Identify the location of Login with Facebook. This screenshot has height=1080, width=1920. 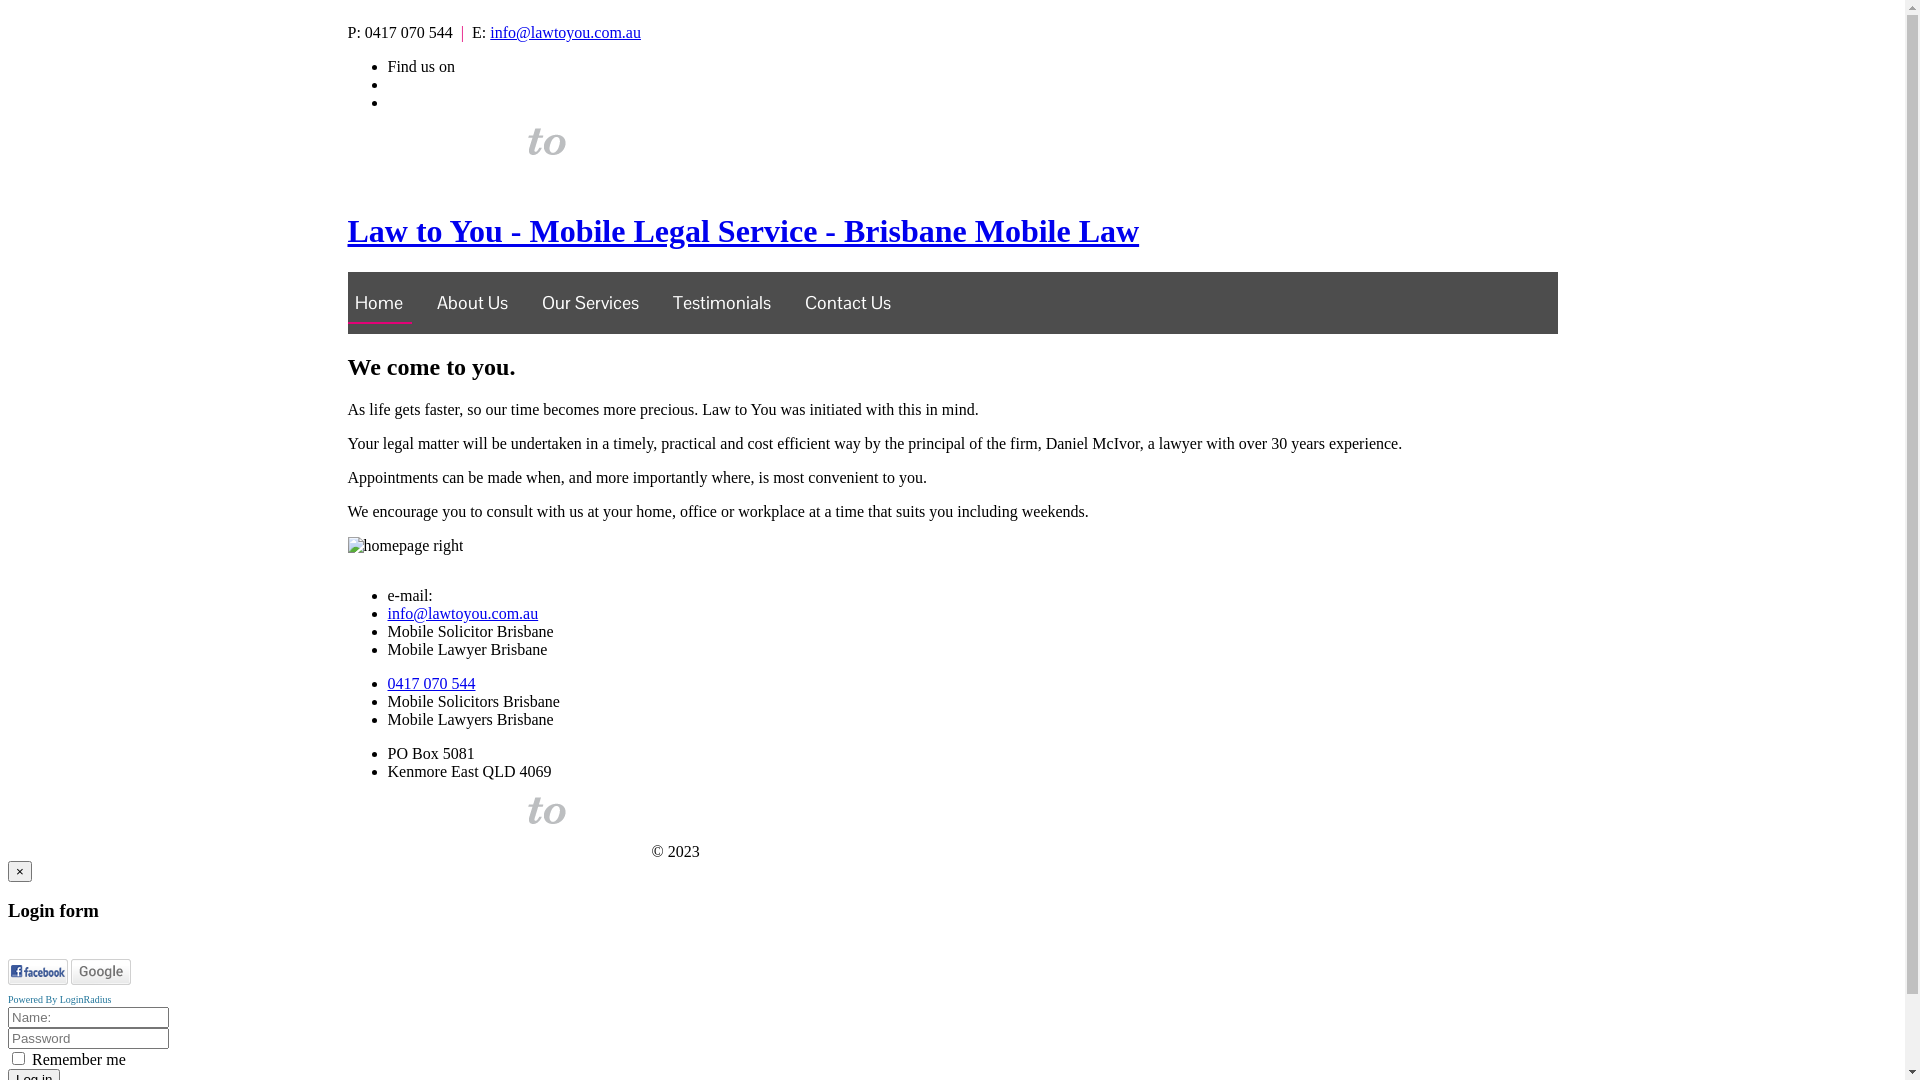
(38, 972).